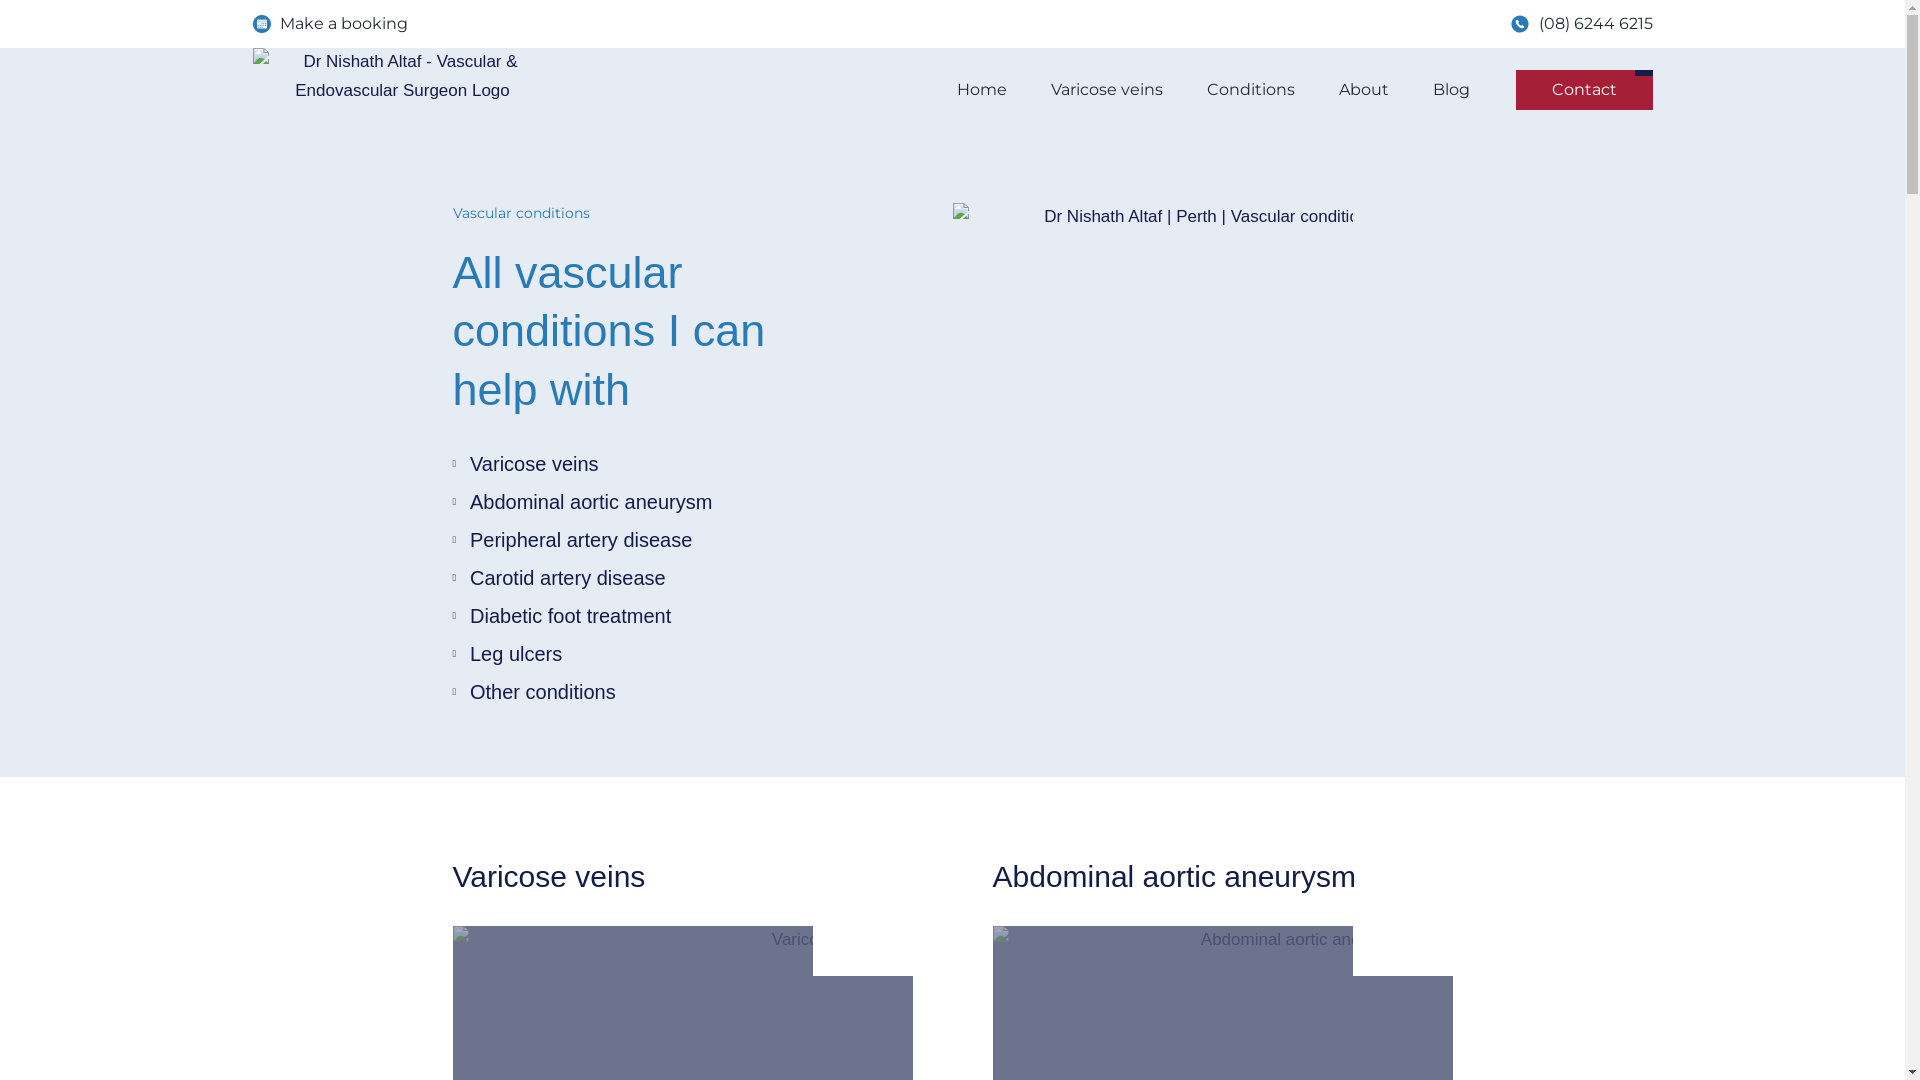 This screenshot has width=1920, height=1080. Describe the element at coordinates (1363, 90) in the screenshot. I see `About` at that location.